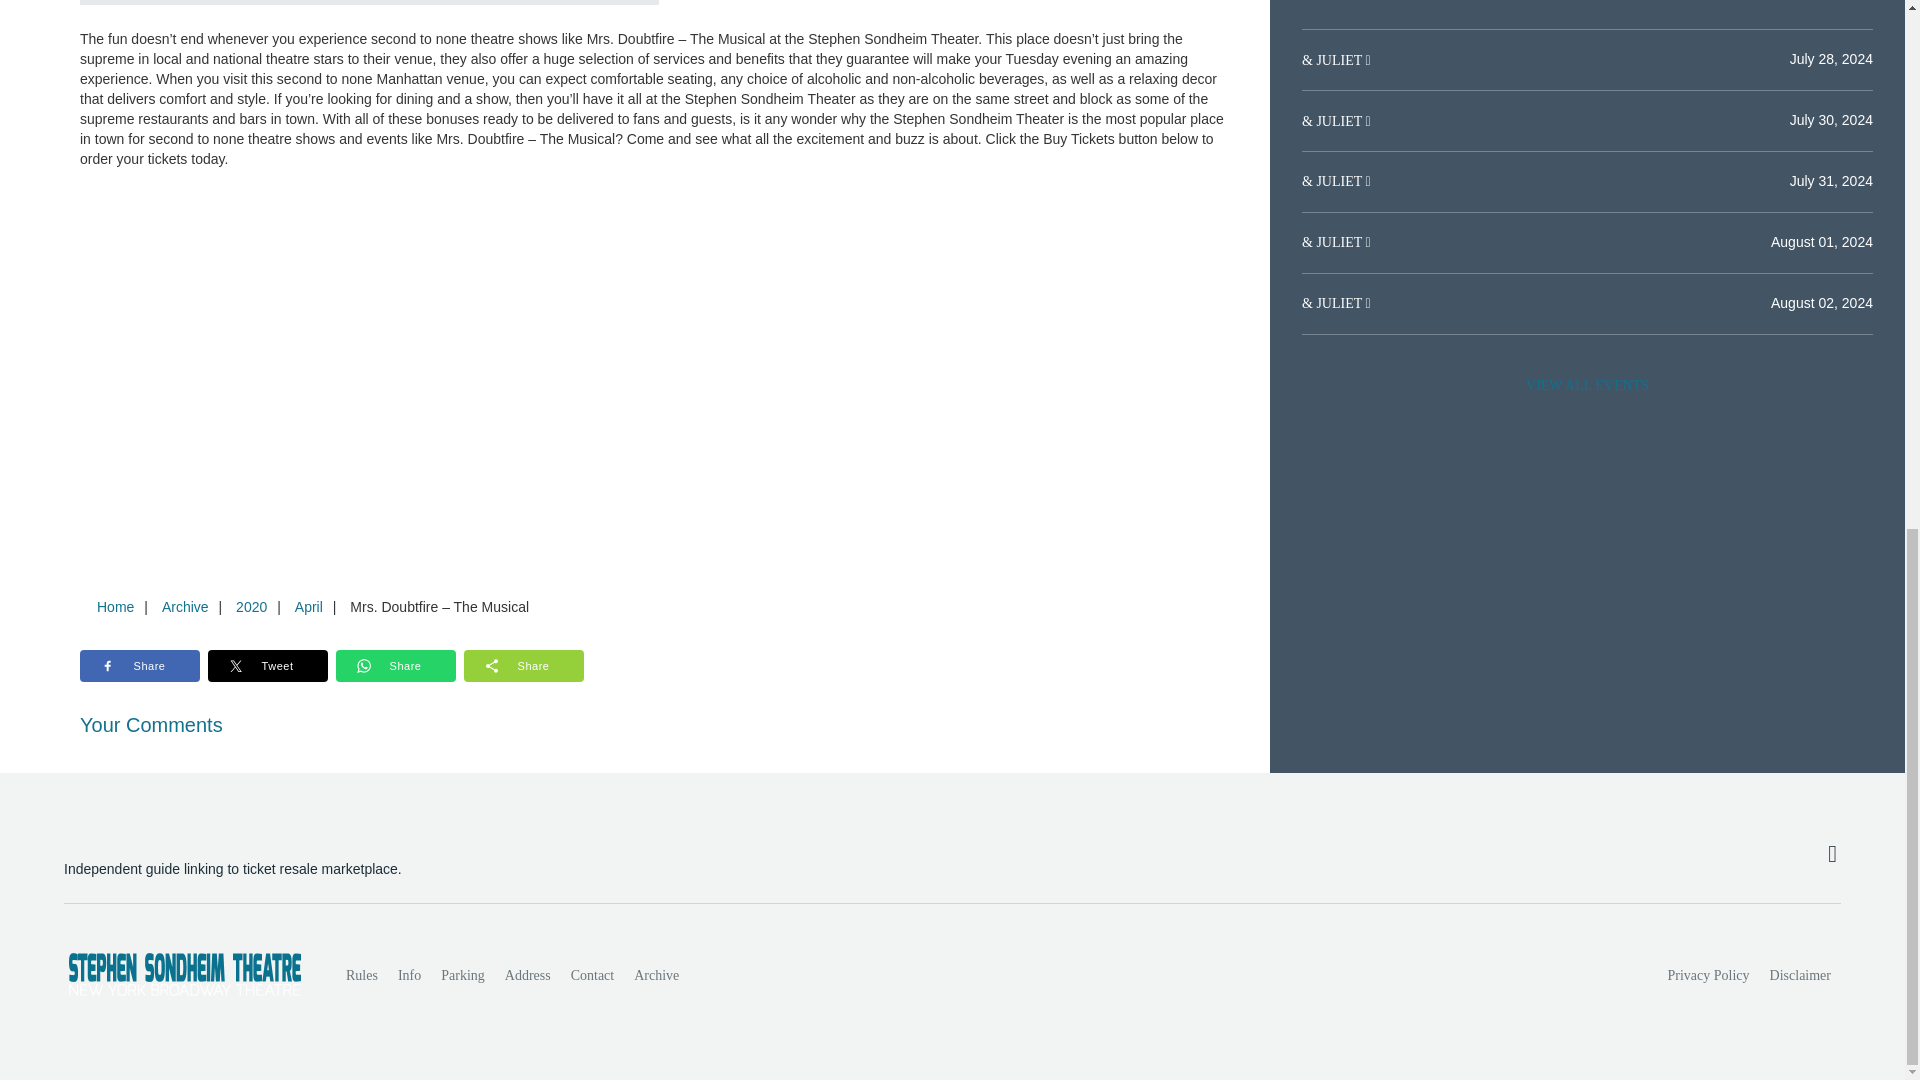 The image size is (1920, 1080). Describe the element at coordinates (115, 606) in the screenshot. I see `Home` at that location.